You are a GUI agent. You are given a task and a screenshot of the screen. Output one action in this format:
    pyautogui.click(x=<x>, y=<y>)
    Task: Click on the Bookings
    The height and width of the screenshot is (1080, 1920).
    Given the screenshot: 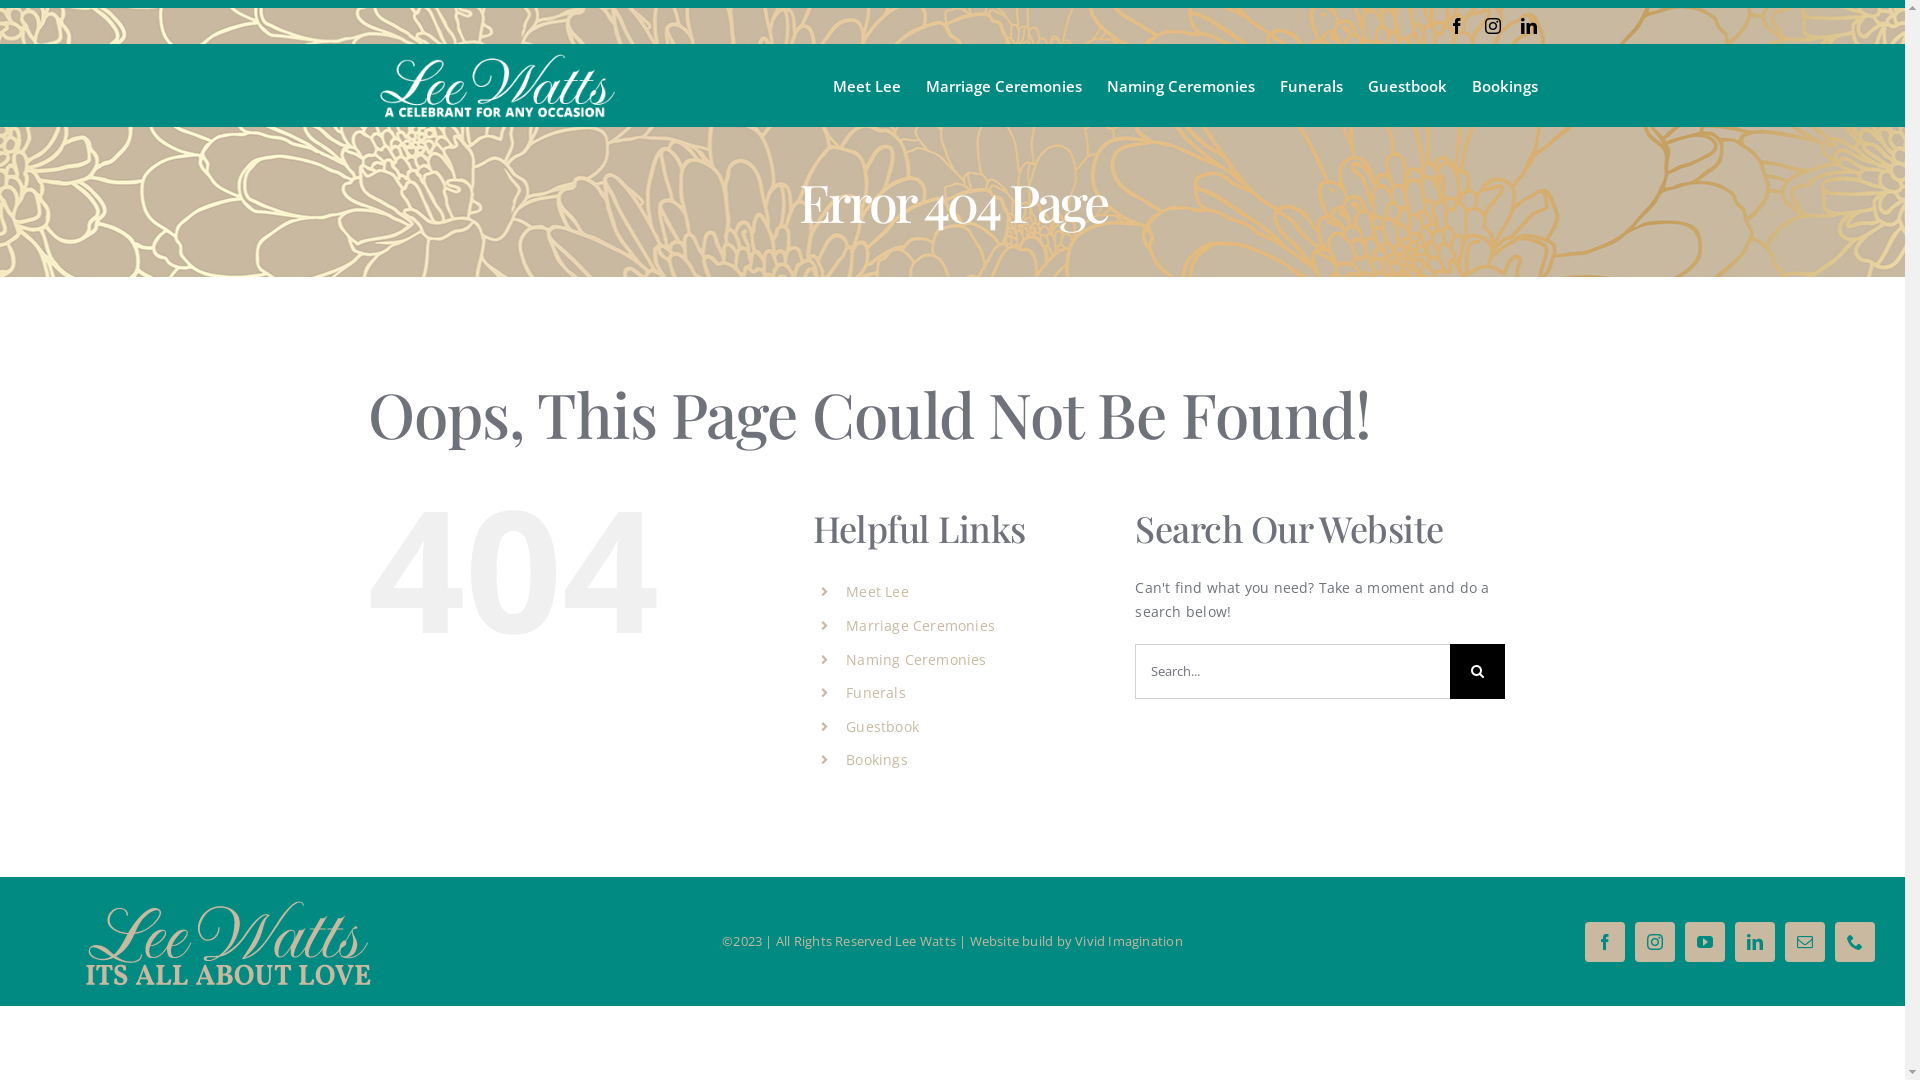 What is the action you would take?
    pyautogui.click(x=877, y=760)
    